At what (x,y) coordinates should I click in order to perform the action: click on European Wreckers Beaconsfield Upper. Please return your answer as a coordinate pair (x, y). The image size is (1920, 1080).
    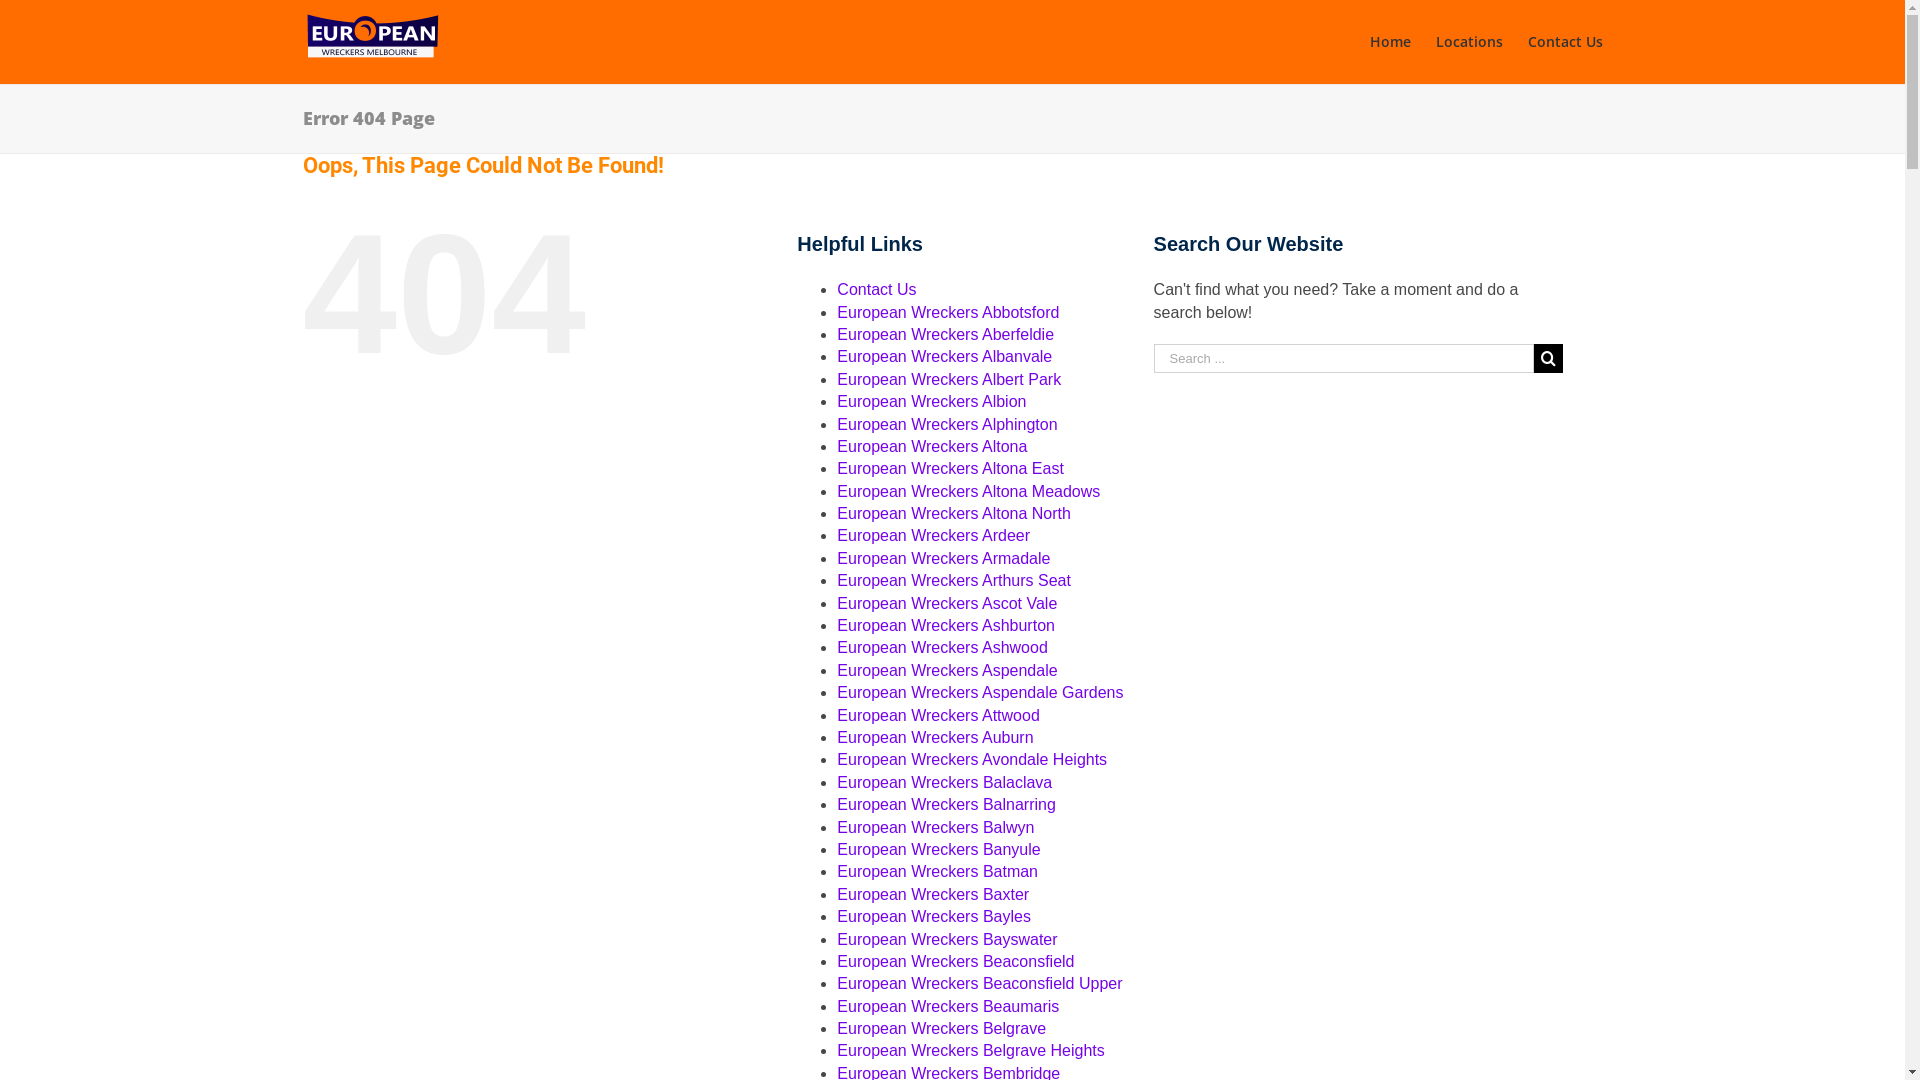
    Looking at the image, I should click on (980, 984).